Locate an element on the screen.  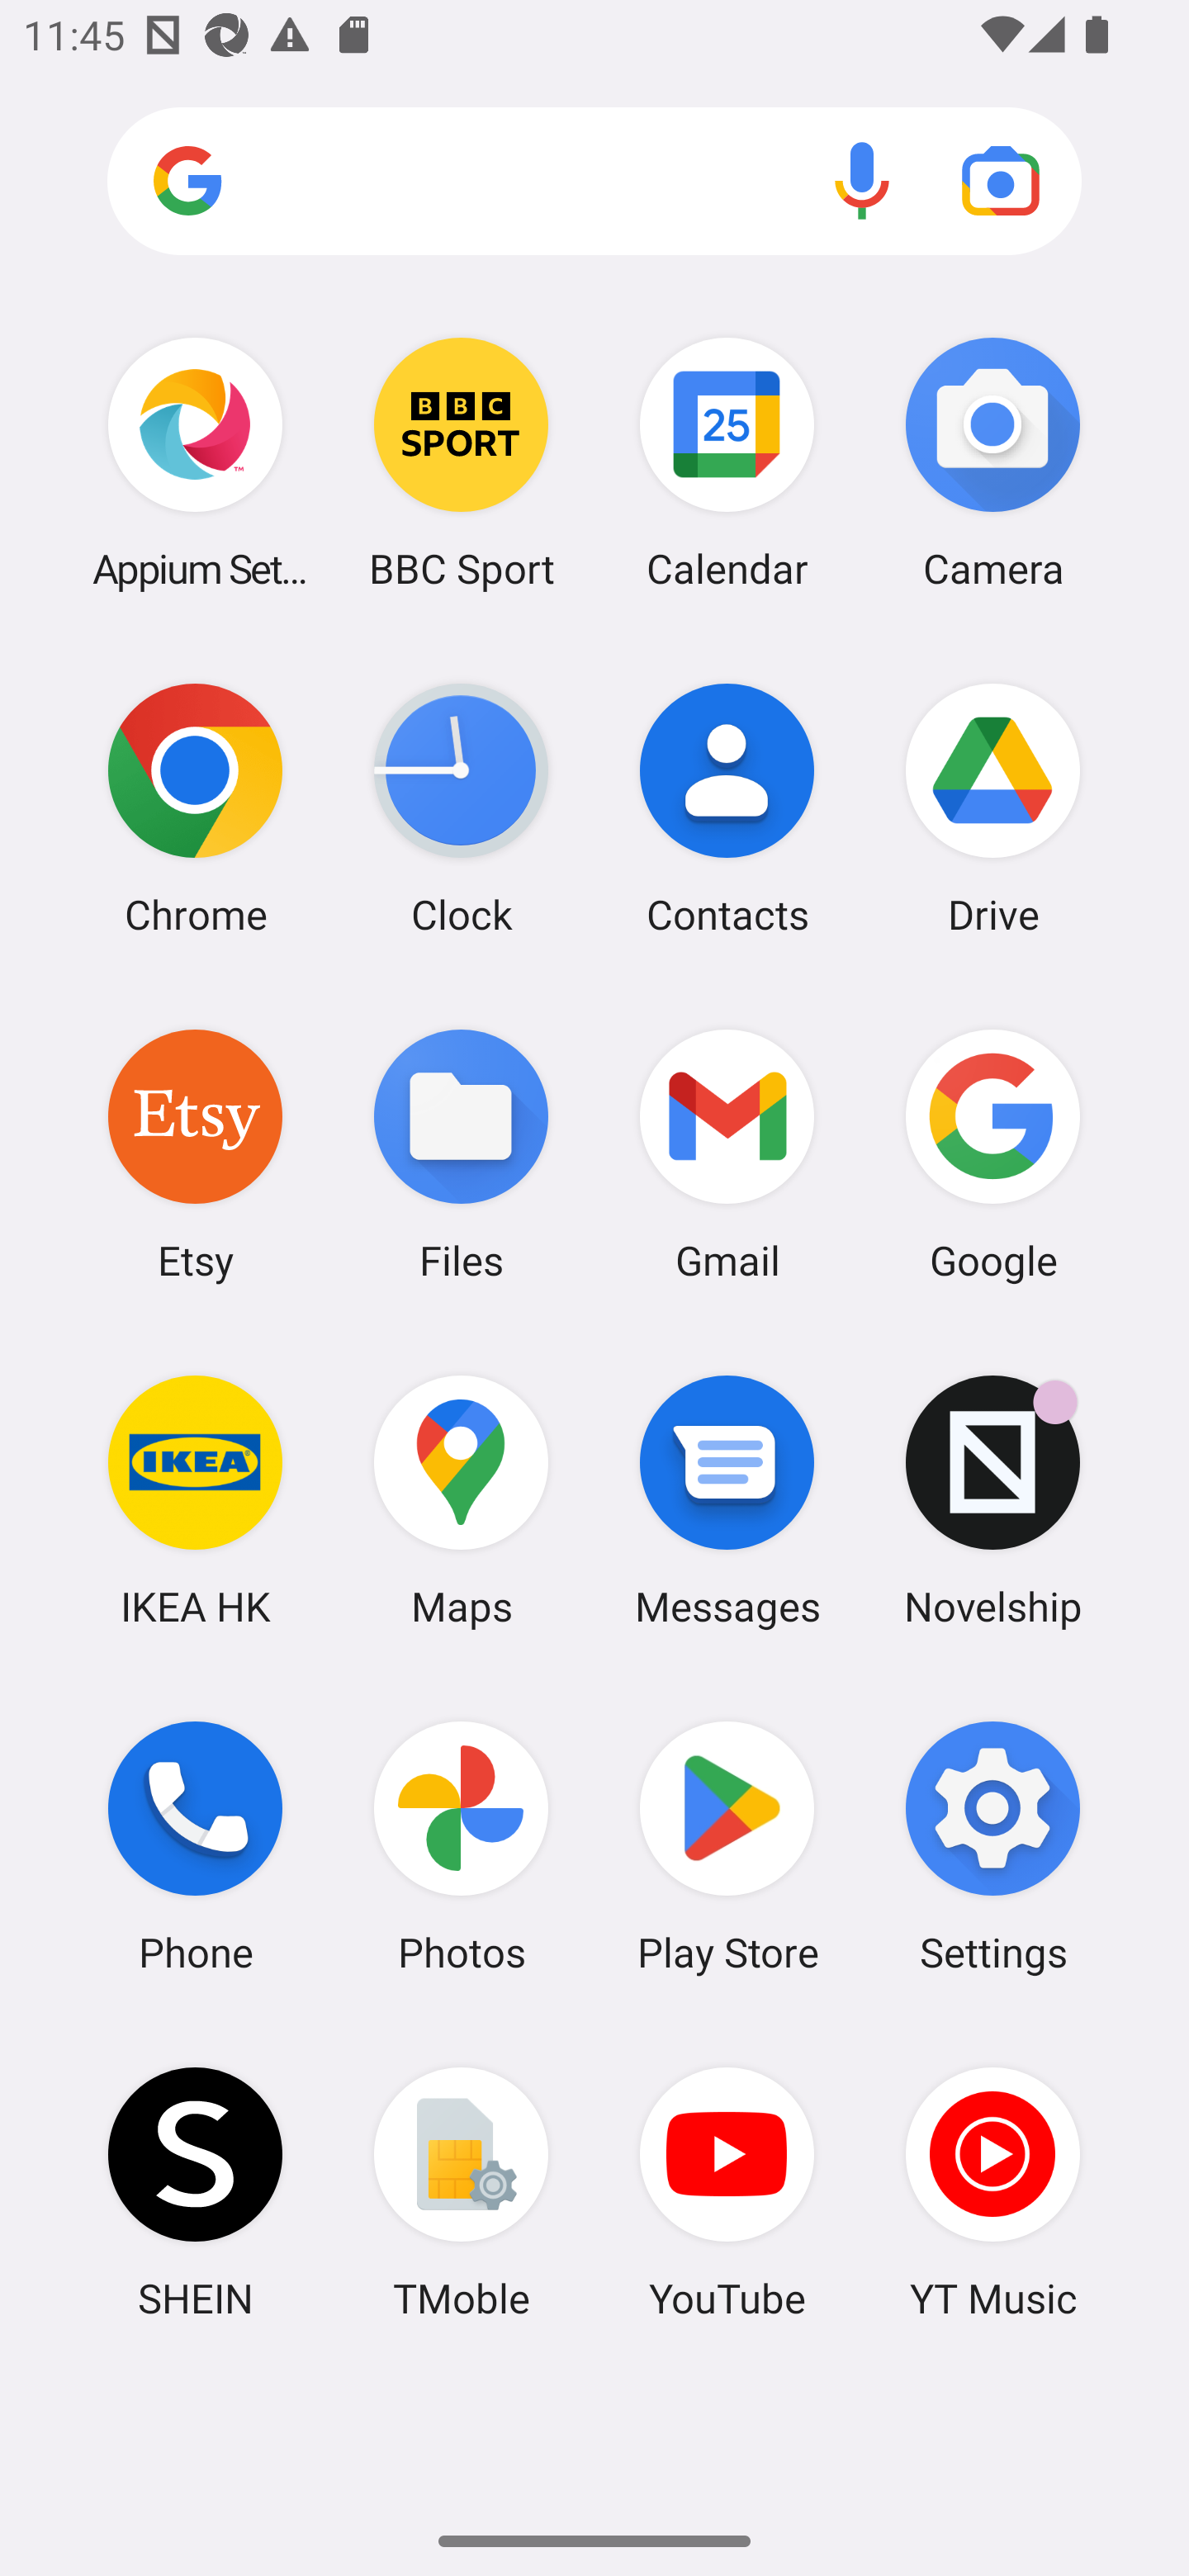
Chrome is located at coordinates (195, 808).